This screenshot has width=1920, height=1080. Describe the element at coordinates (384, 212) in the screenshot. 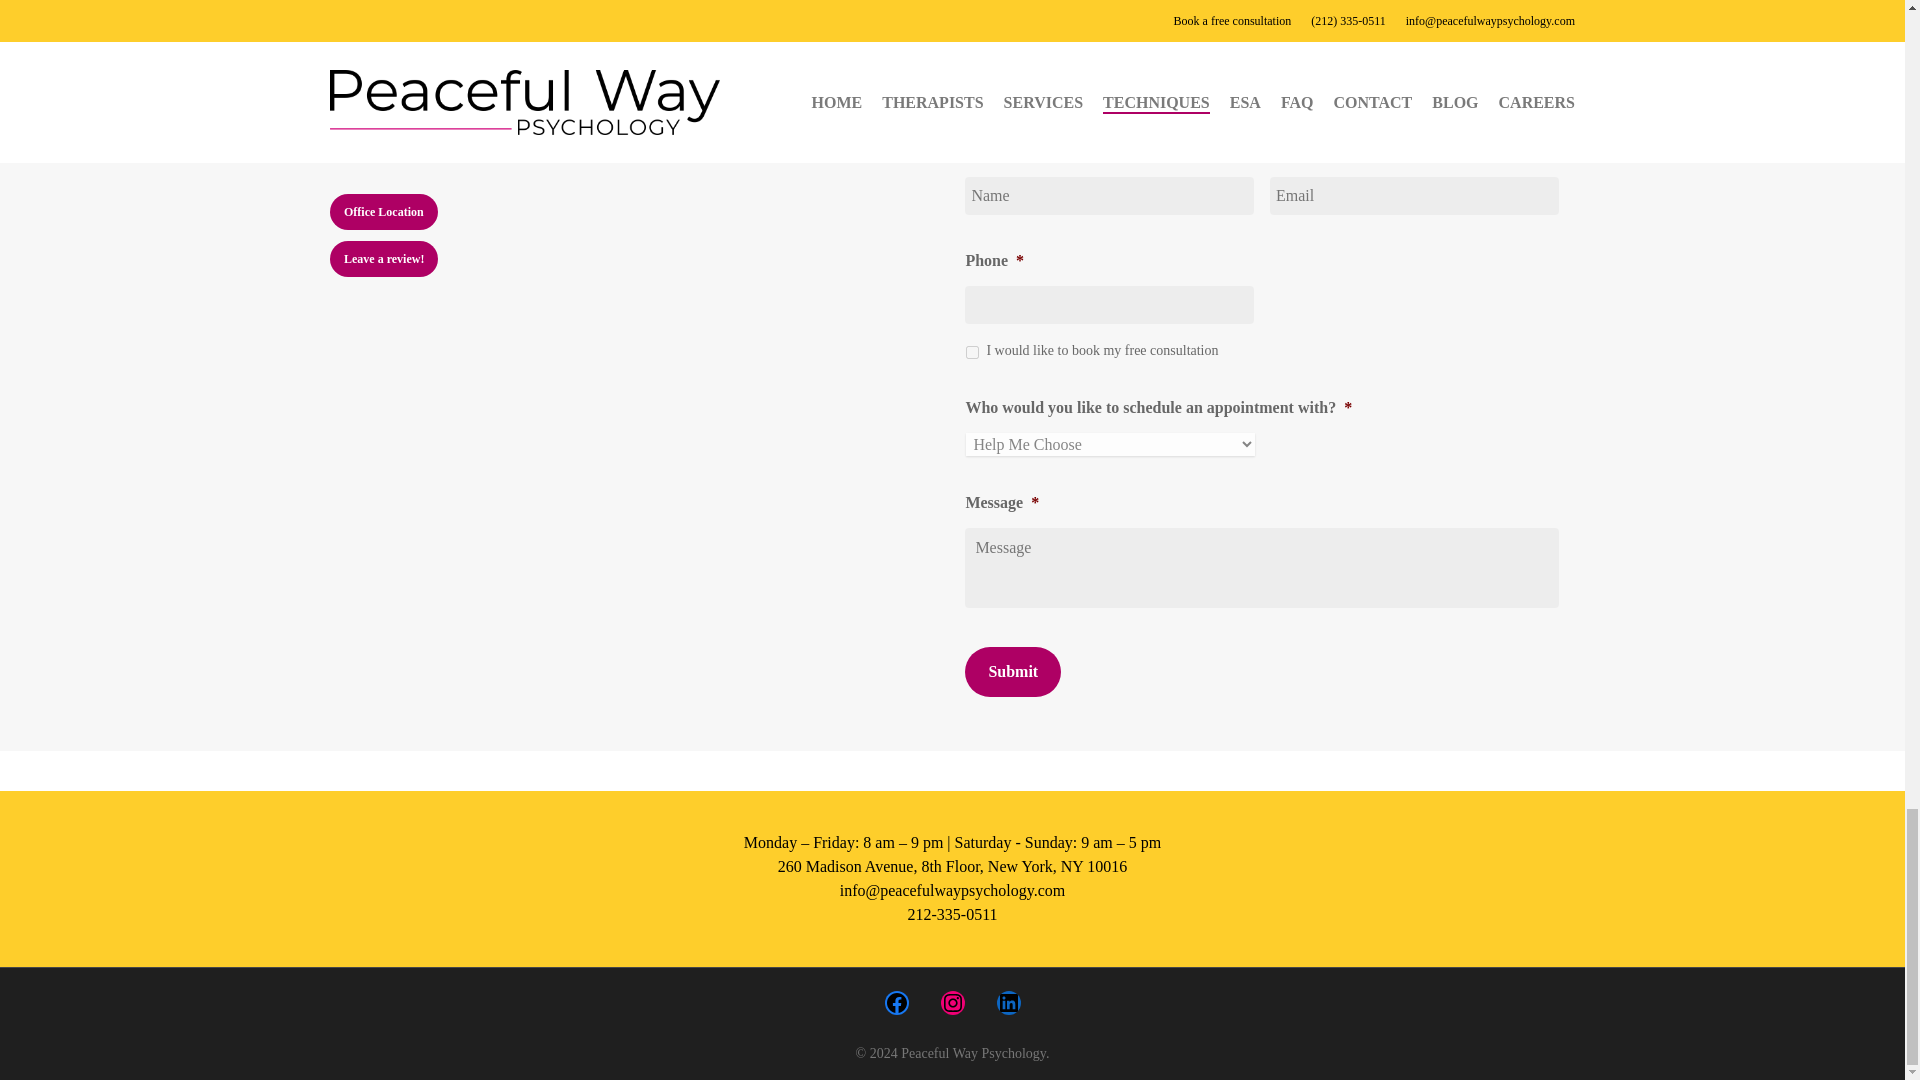

I see `Office Location` at that location.